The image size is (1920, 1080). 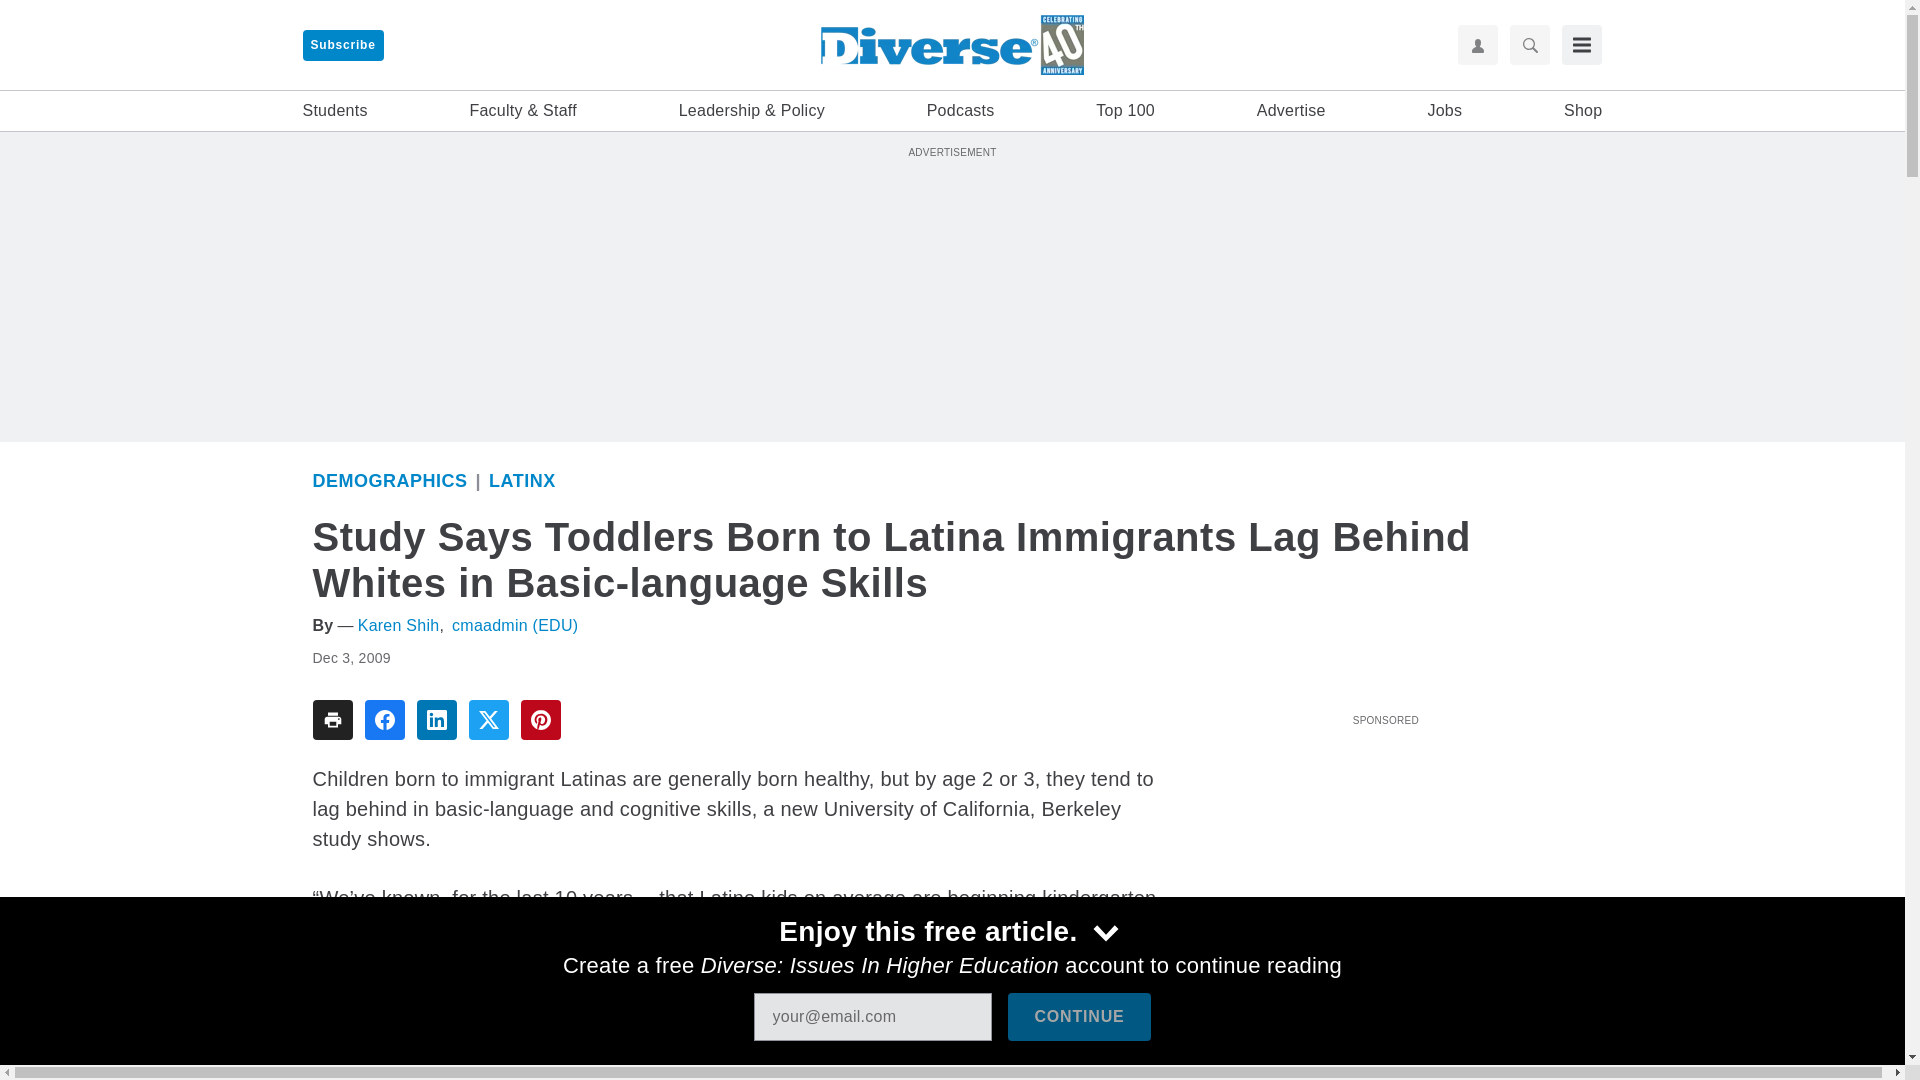 What do you see at coordinates (540, 719) in the screenshot?
I see `Share To pinterest` at bounding box center [540, 719].